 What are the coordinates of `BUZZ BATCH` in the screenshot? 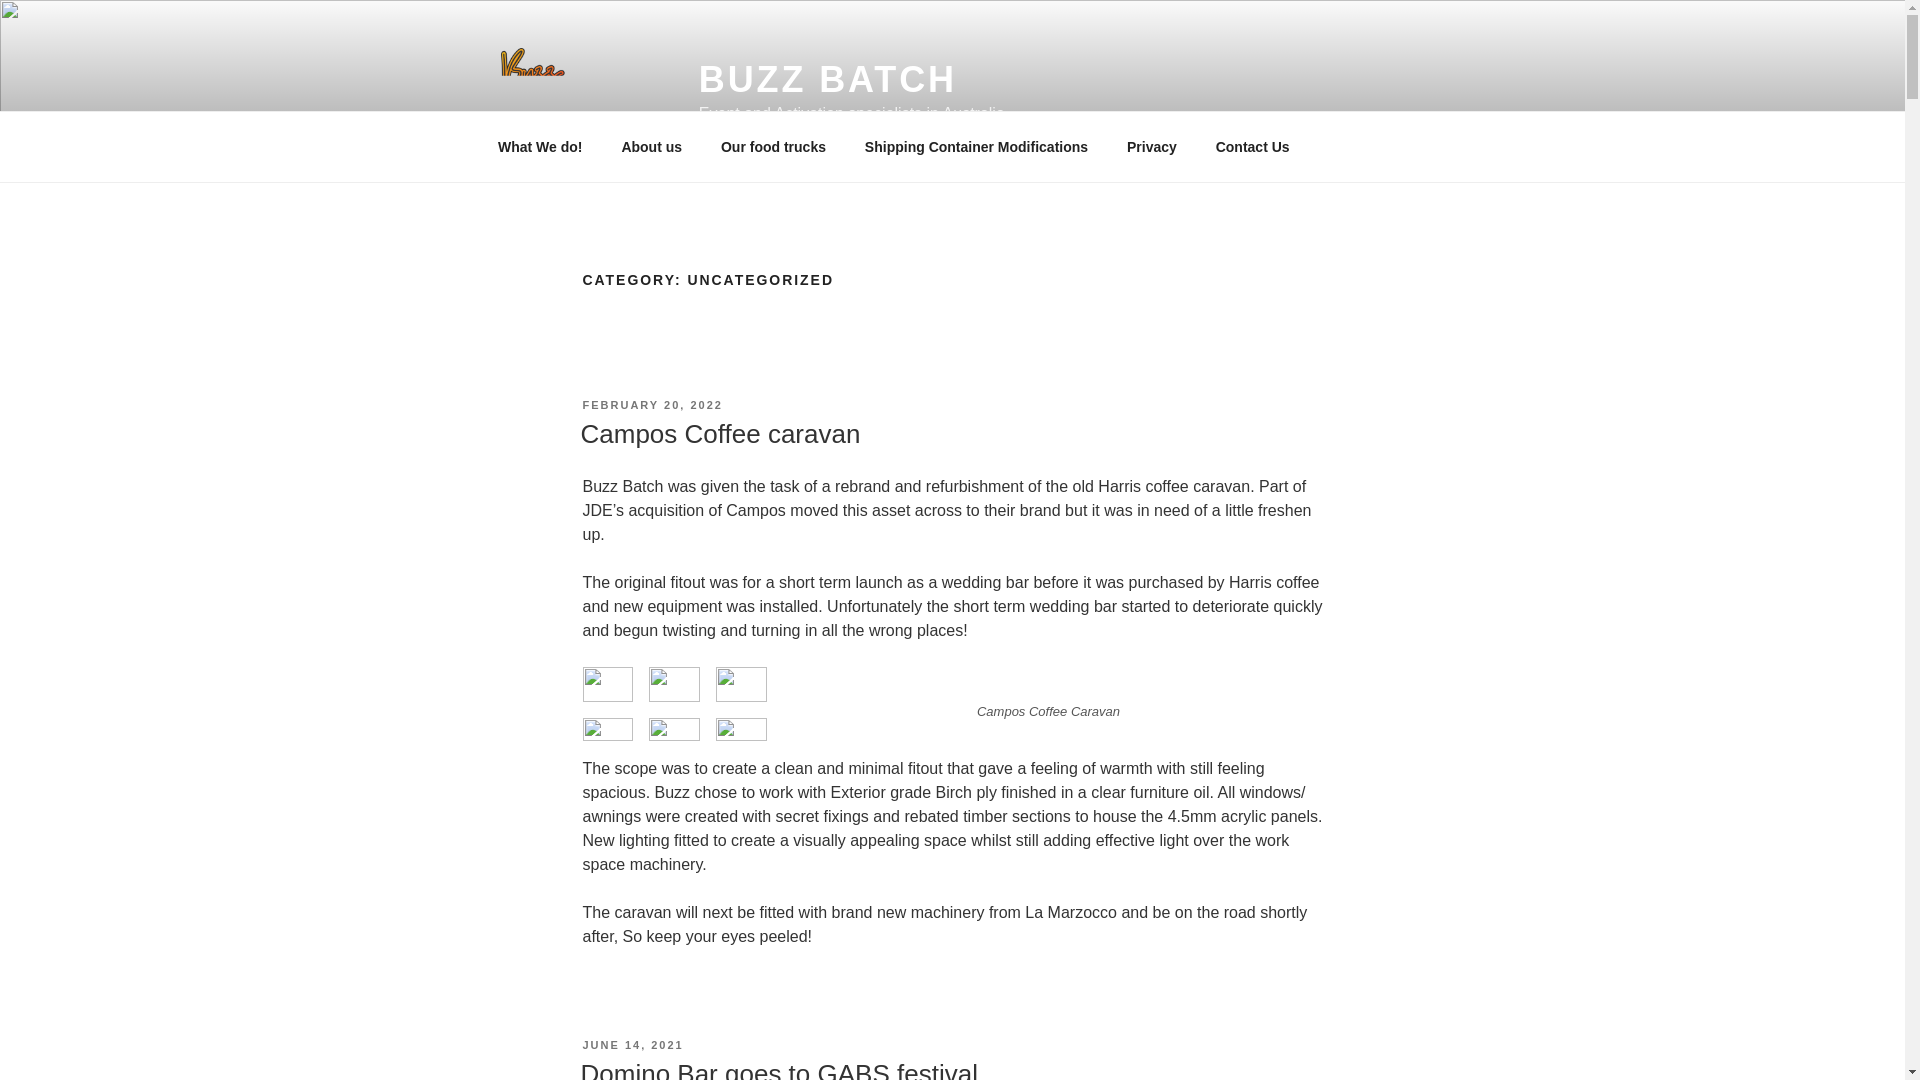 It's located at (827, 80).